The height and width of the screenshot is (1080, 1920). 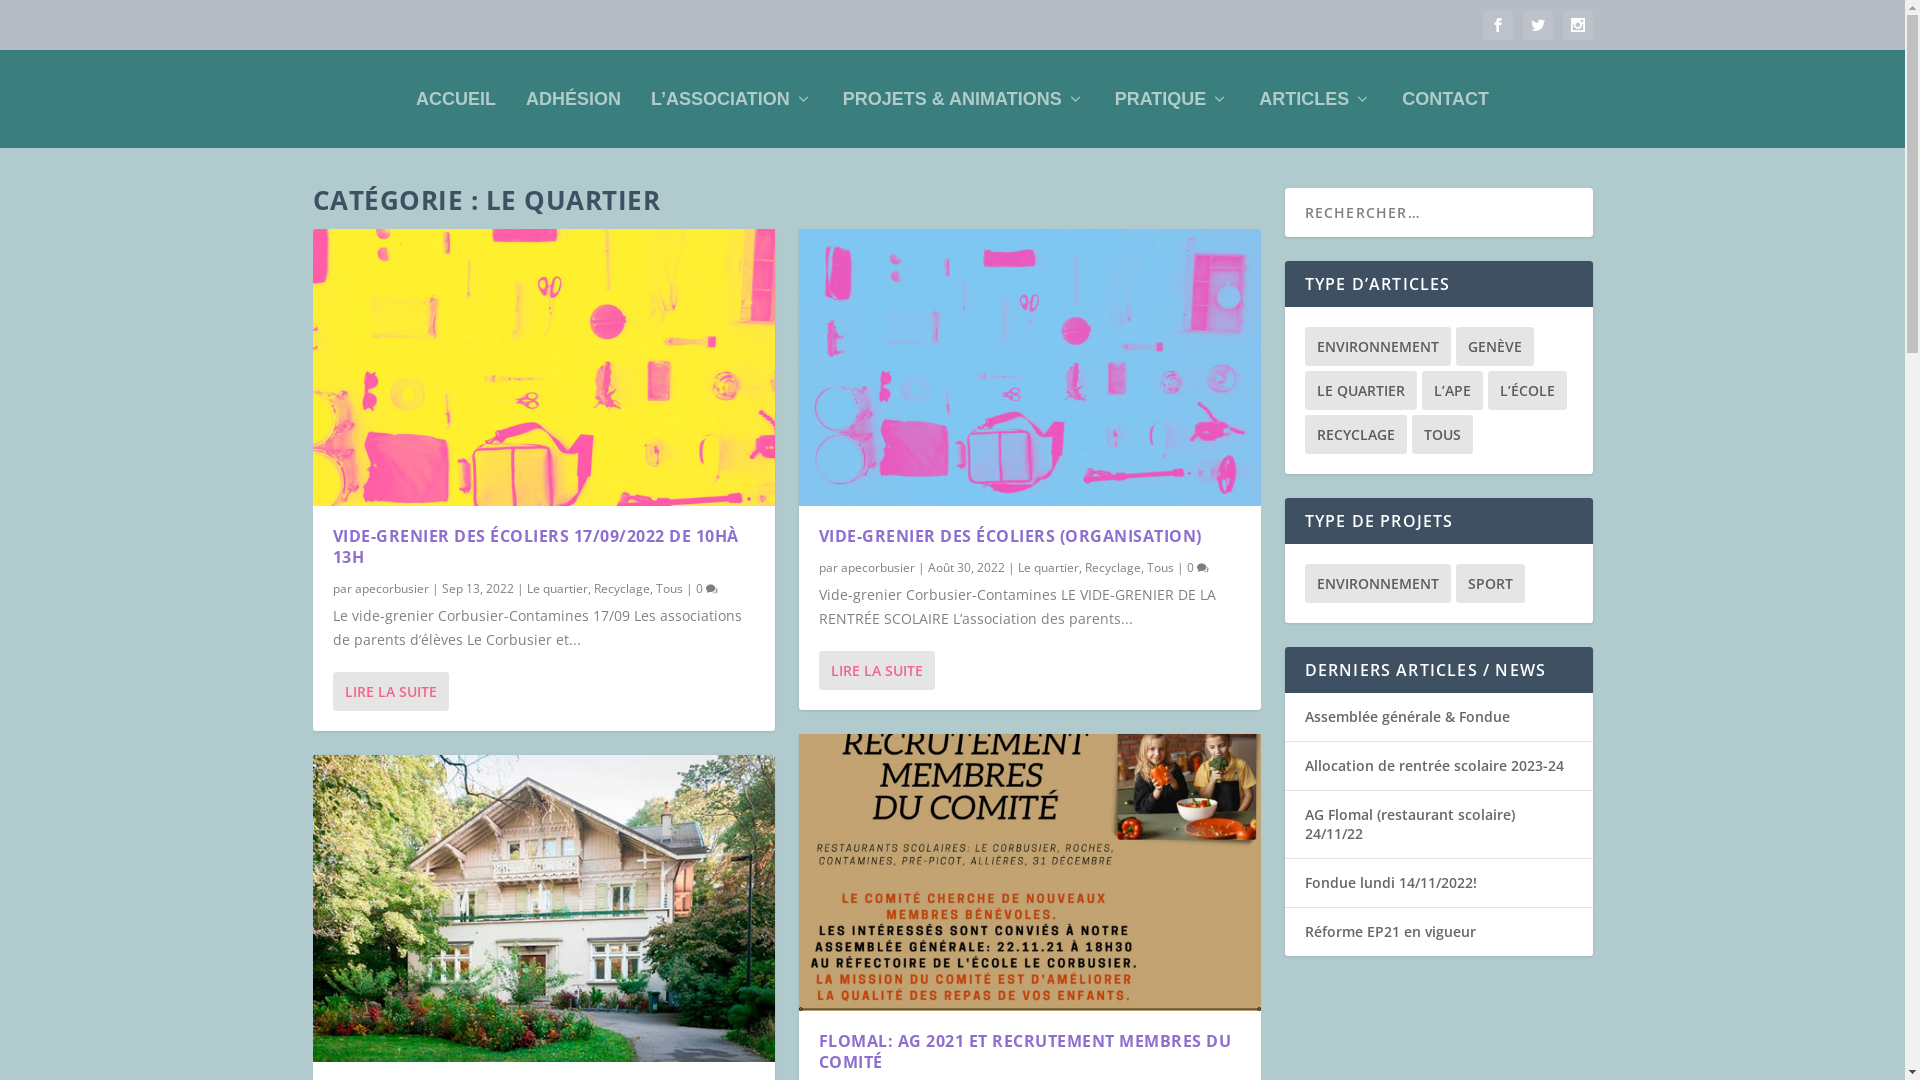 What do you see at coordinates (1446, 99) in the screenshot?
I see `CONTACT` at bounding box center [1446, 99].